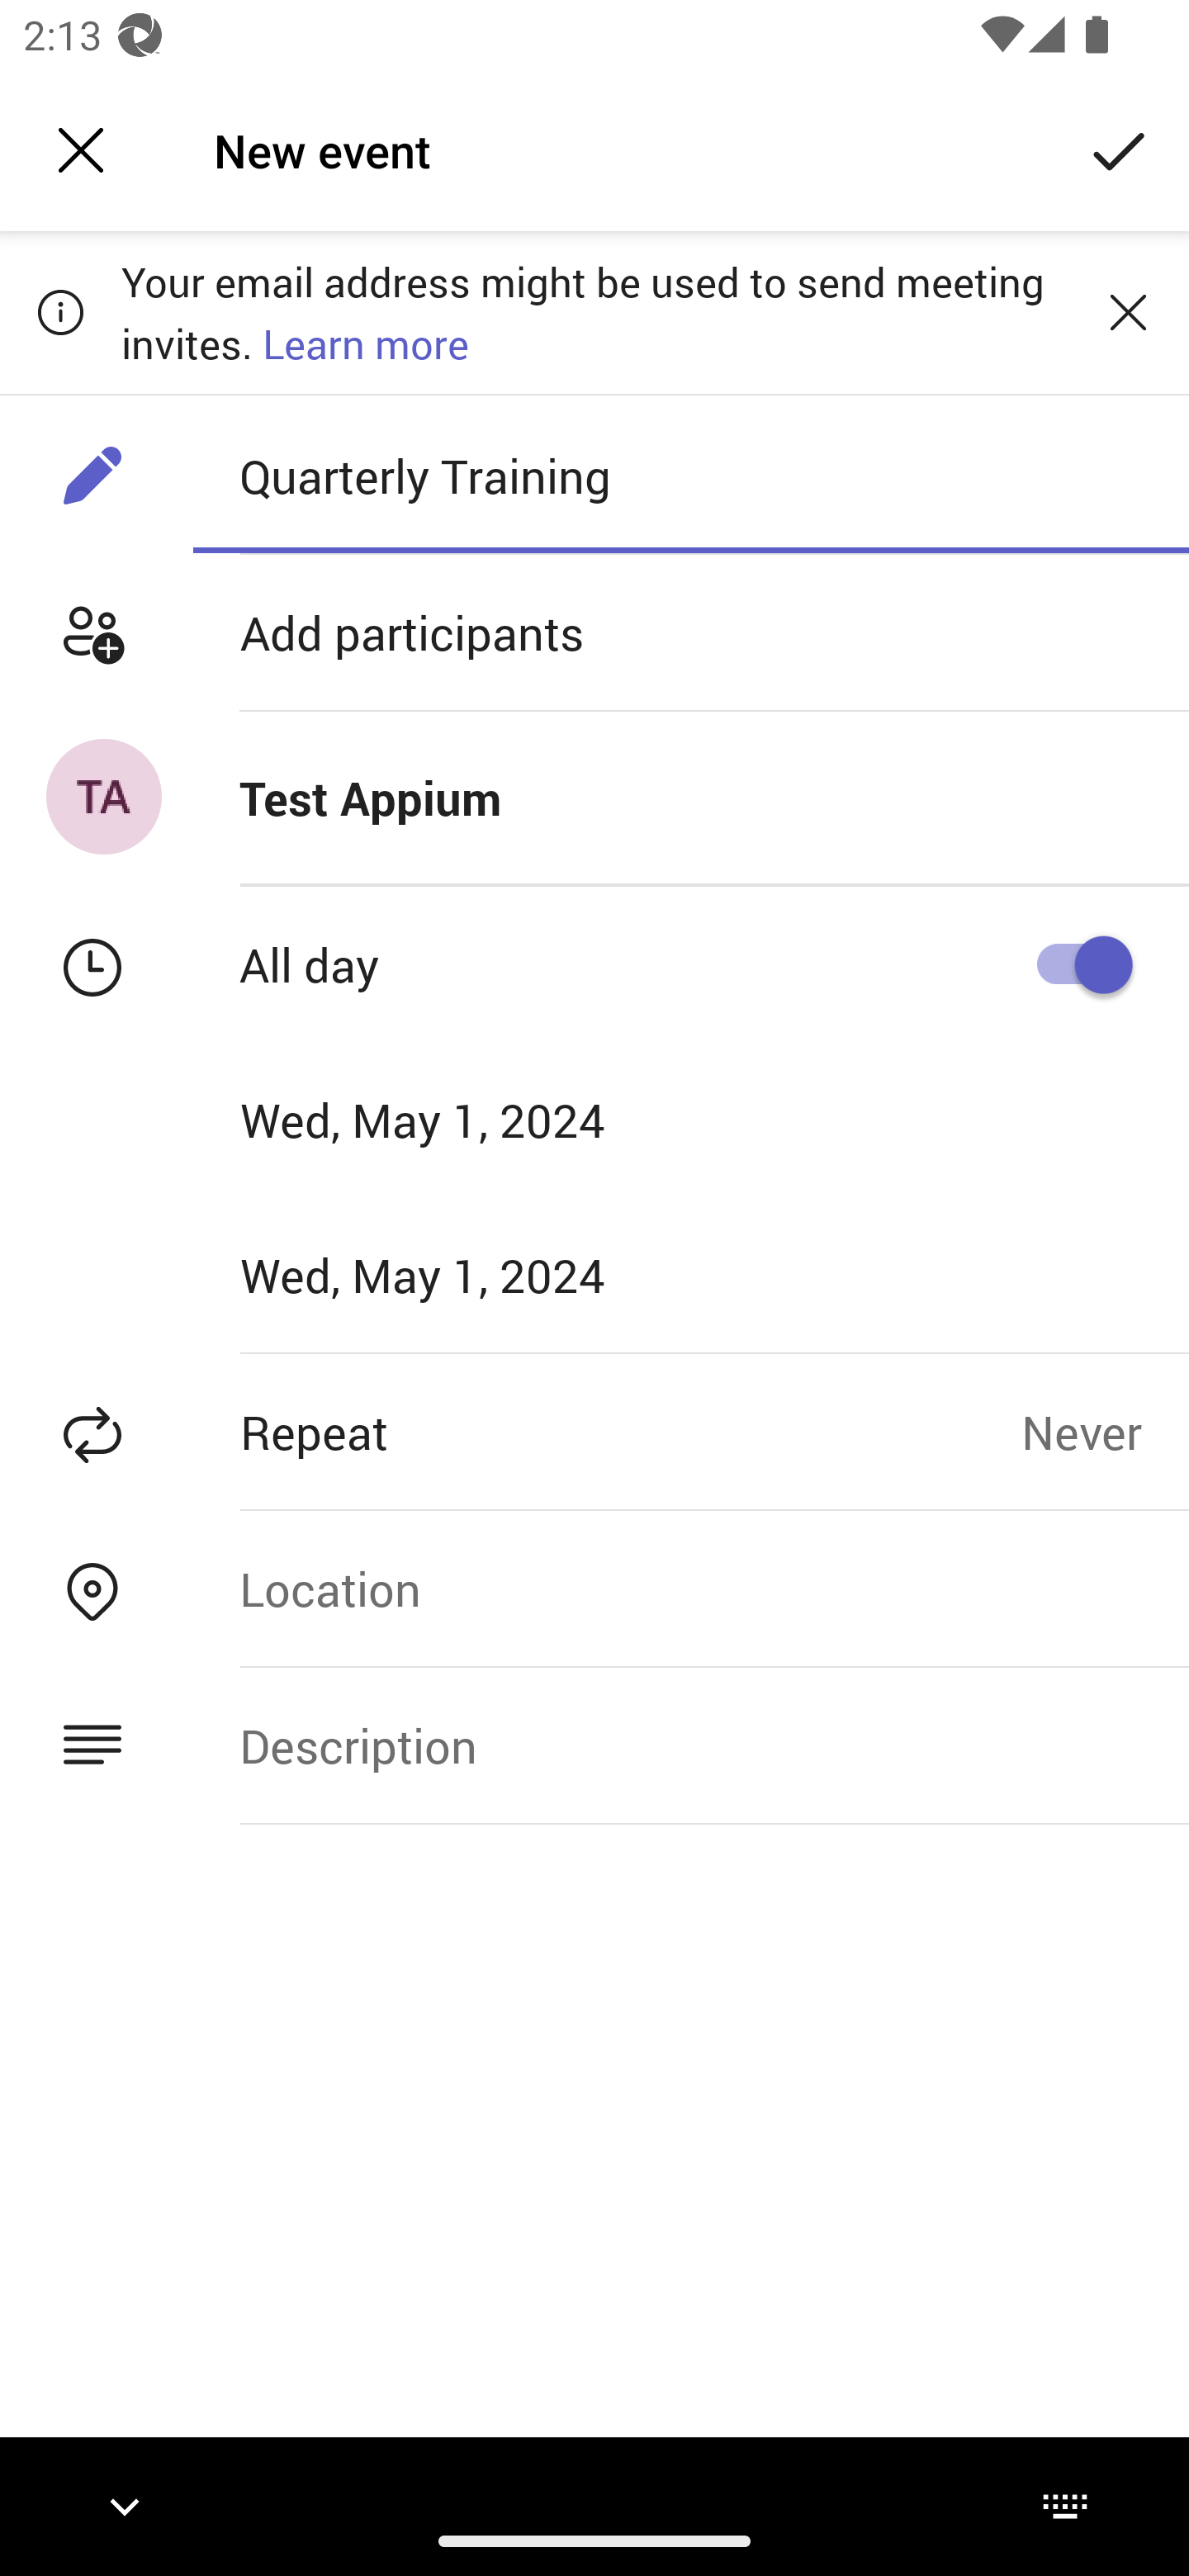 This screenshot has height=2576, width=1189. What do you see at coordinates (1128, 311) in the screenshot?
I see `Dismiss banner` at bounding box center [1128, 311].